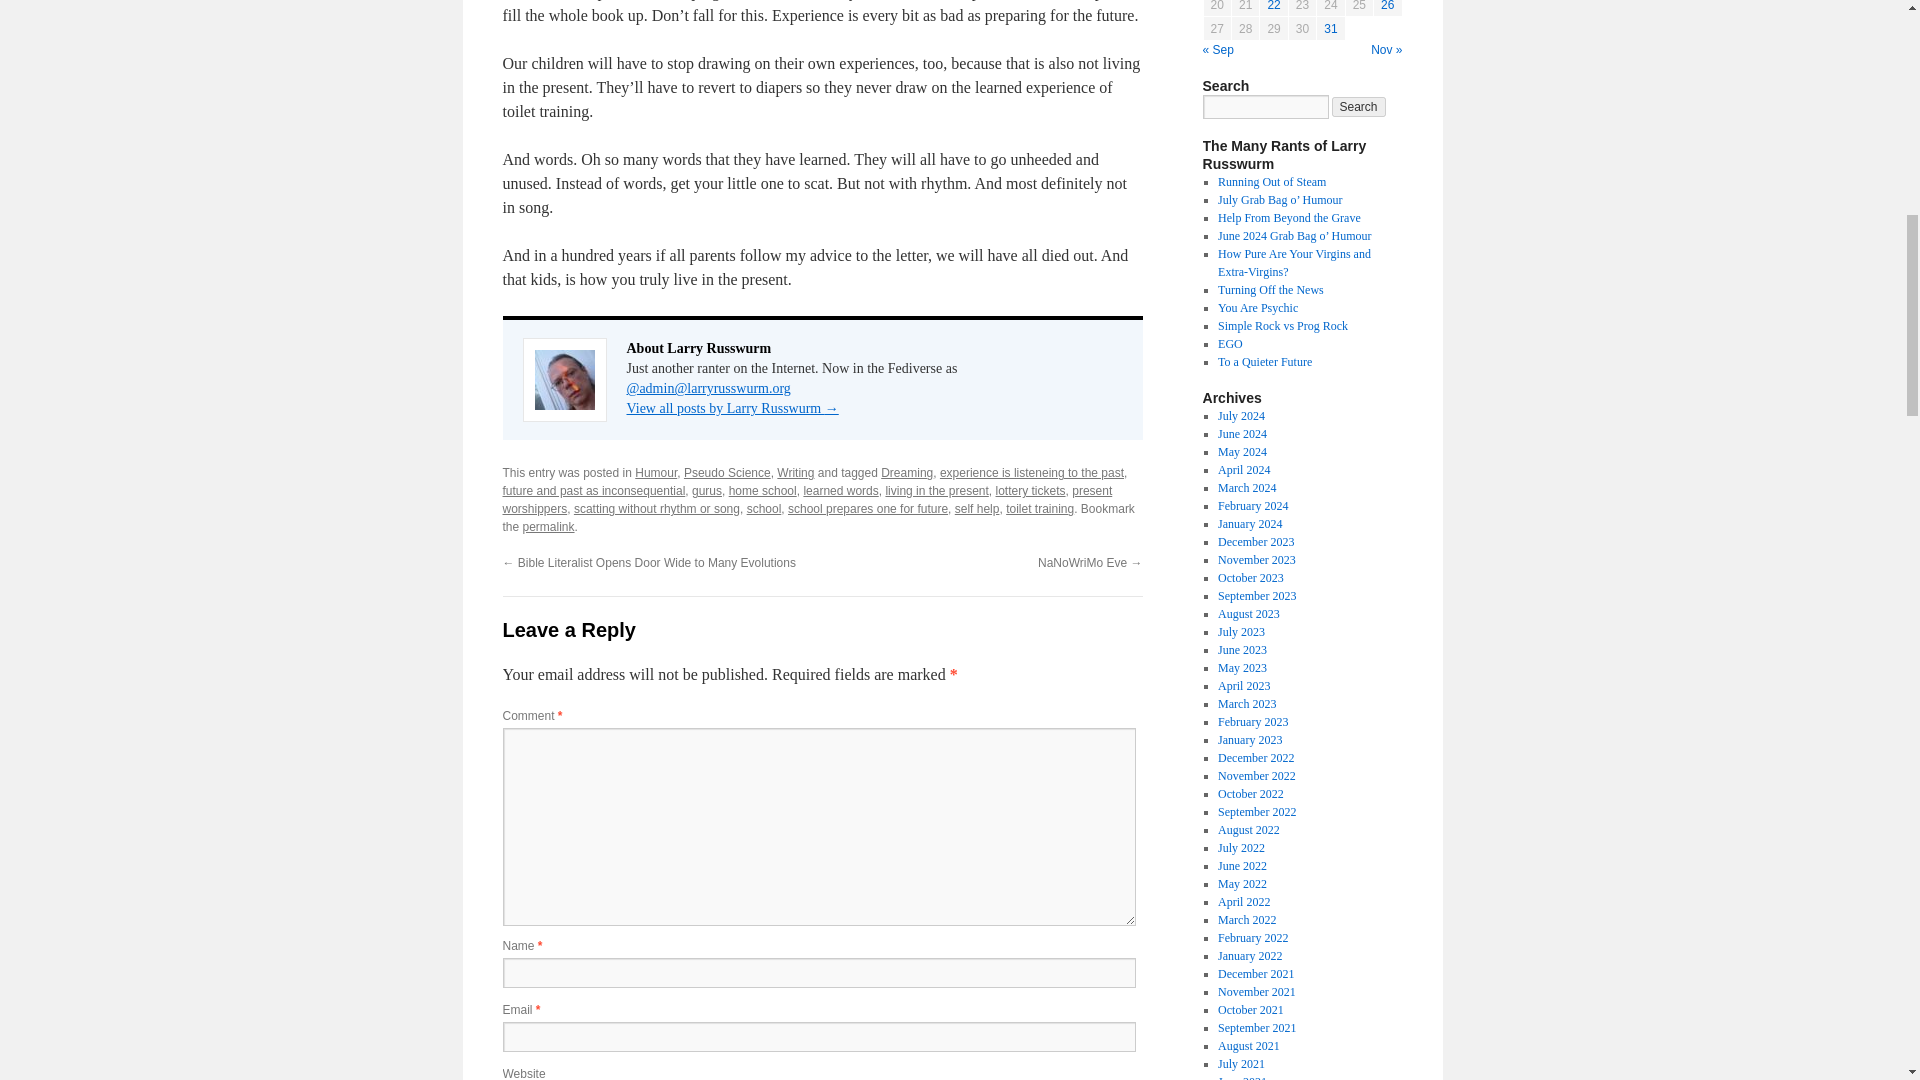  Describe the element at coordinates (806, 500) in the screenshot. I see `present worshippers` at that location.